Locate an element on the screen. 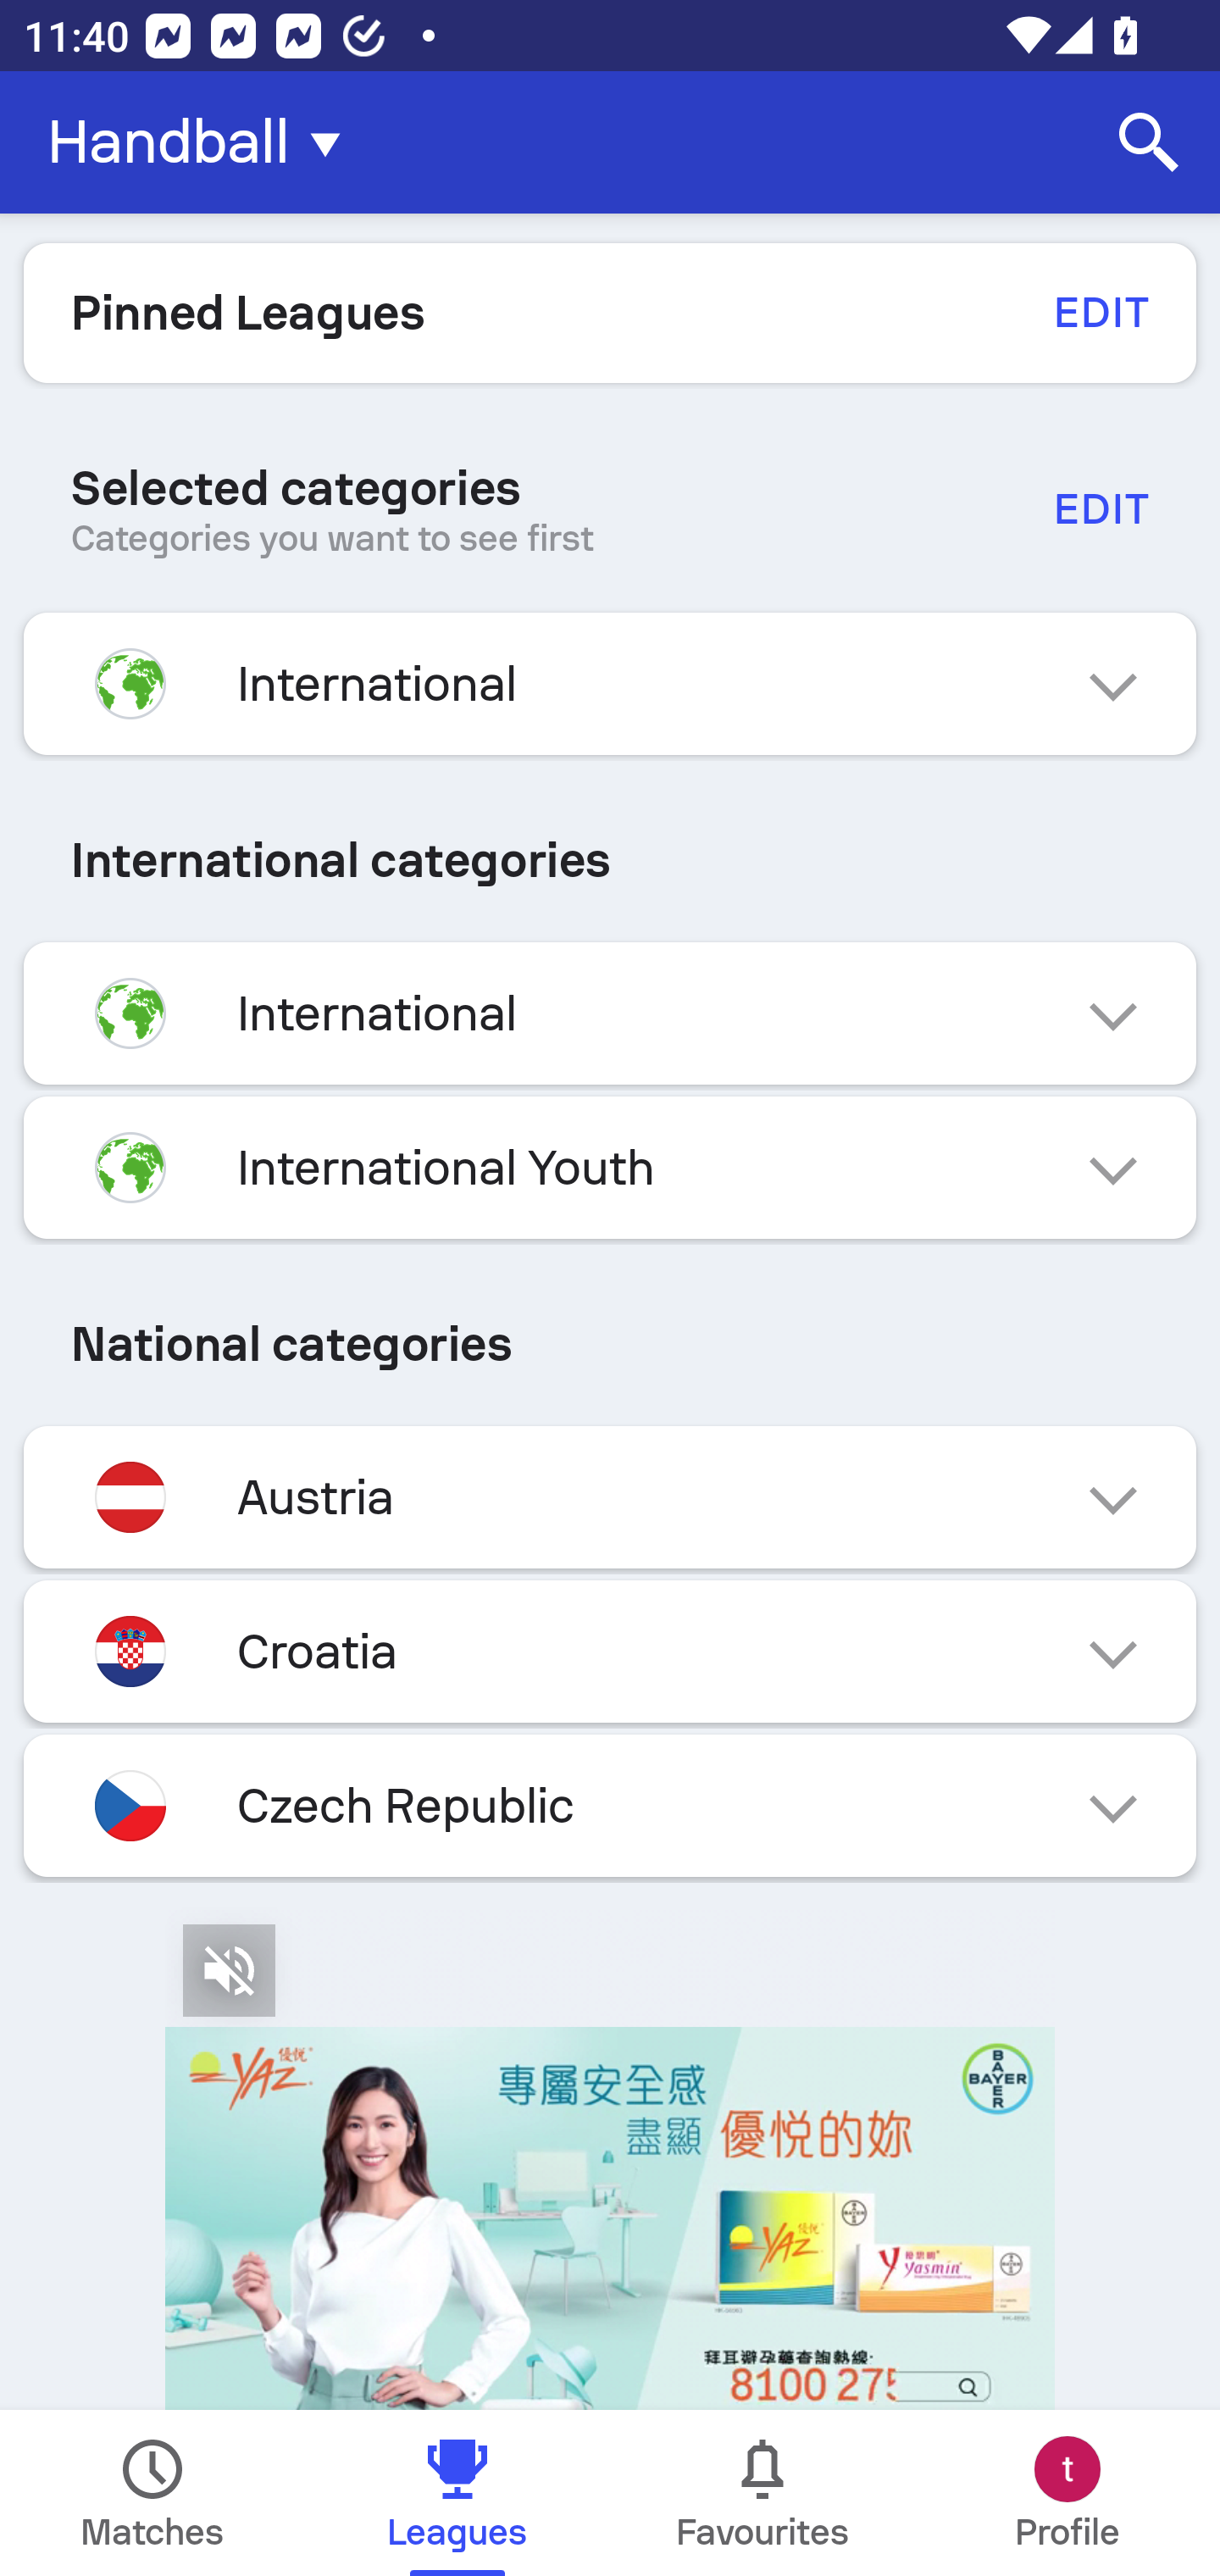 This screenshot has height=2576, width=1220. Matches is located at coordinates (152, 2493).